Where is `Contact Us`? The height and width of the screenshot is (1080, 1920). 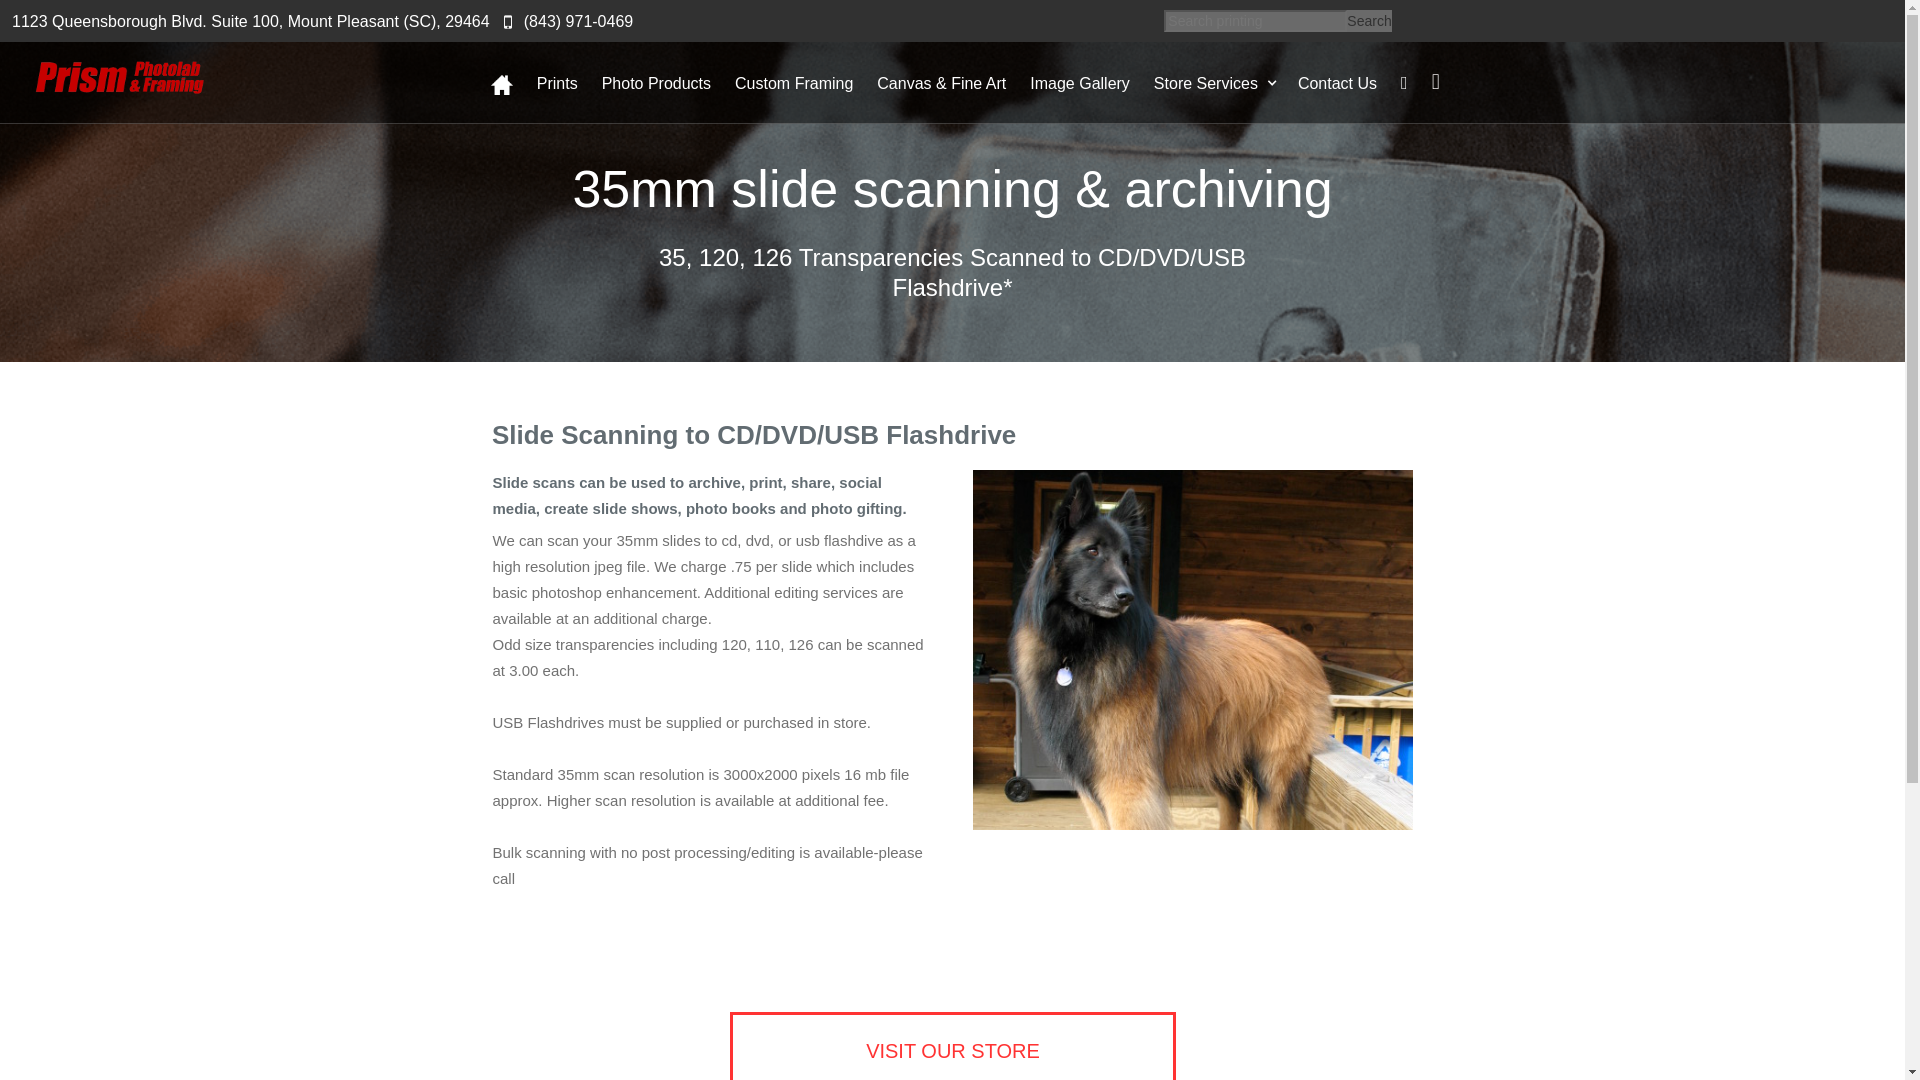 Contact Us is located at coordinates (1349, 86).